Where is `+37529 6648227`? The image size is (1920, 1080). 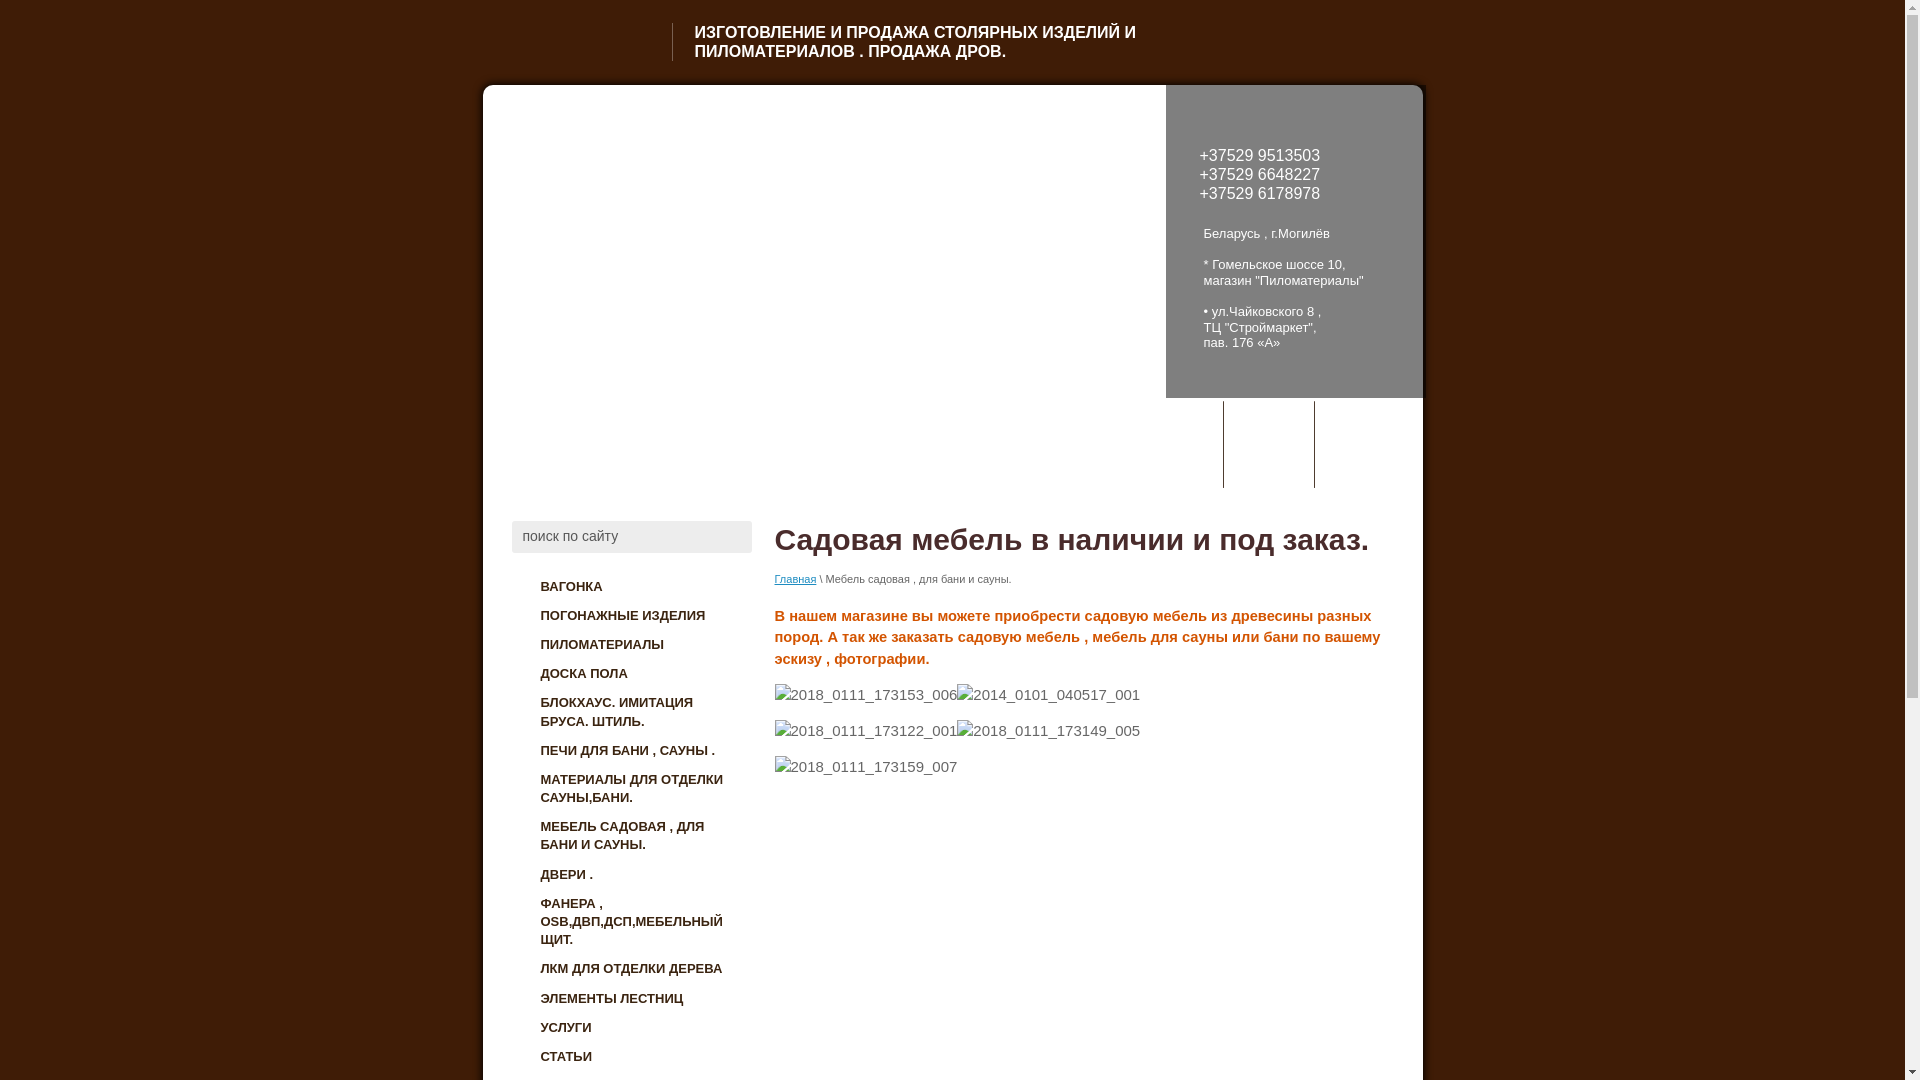
+37529 6648227 is located at coordinates (1260, 174).